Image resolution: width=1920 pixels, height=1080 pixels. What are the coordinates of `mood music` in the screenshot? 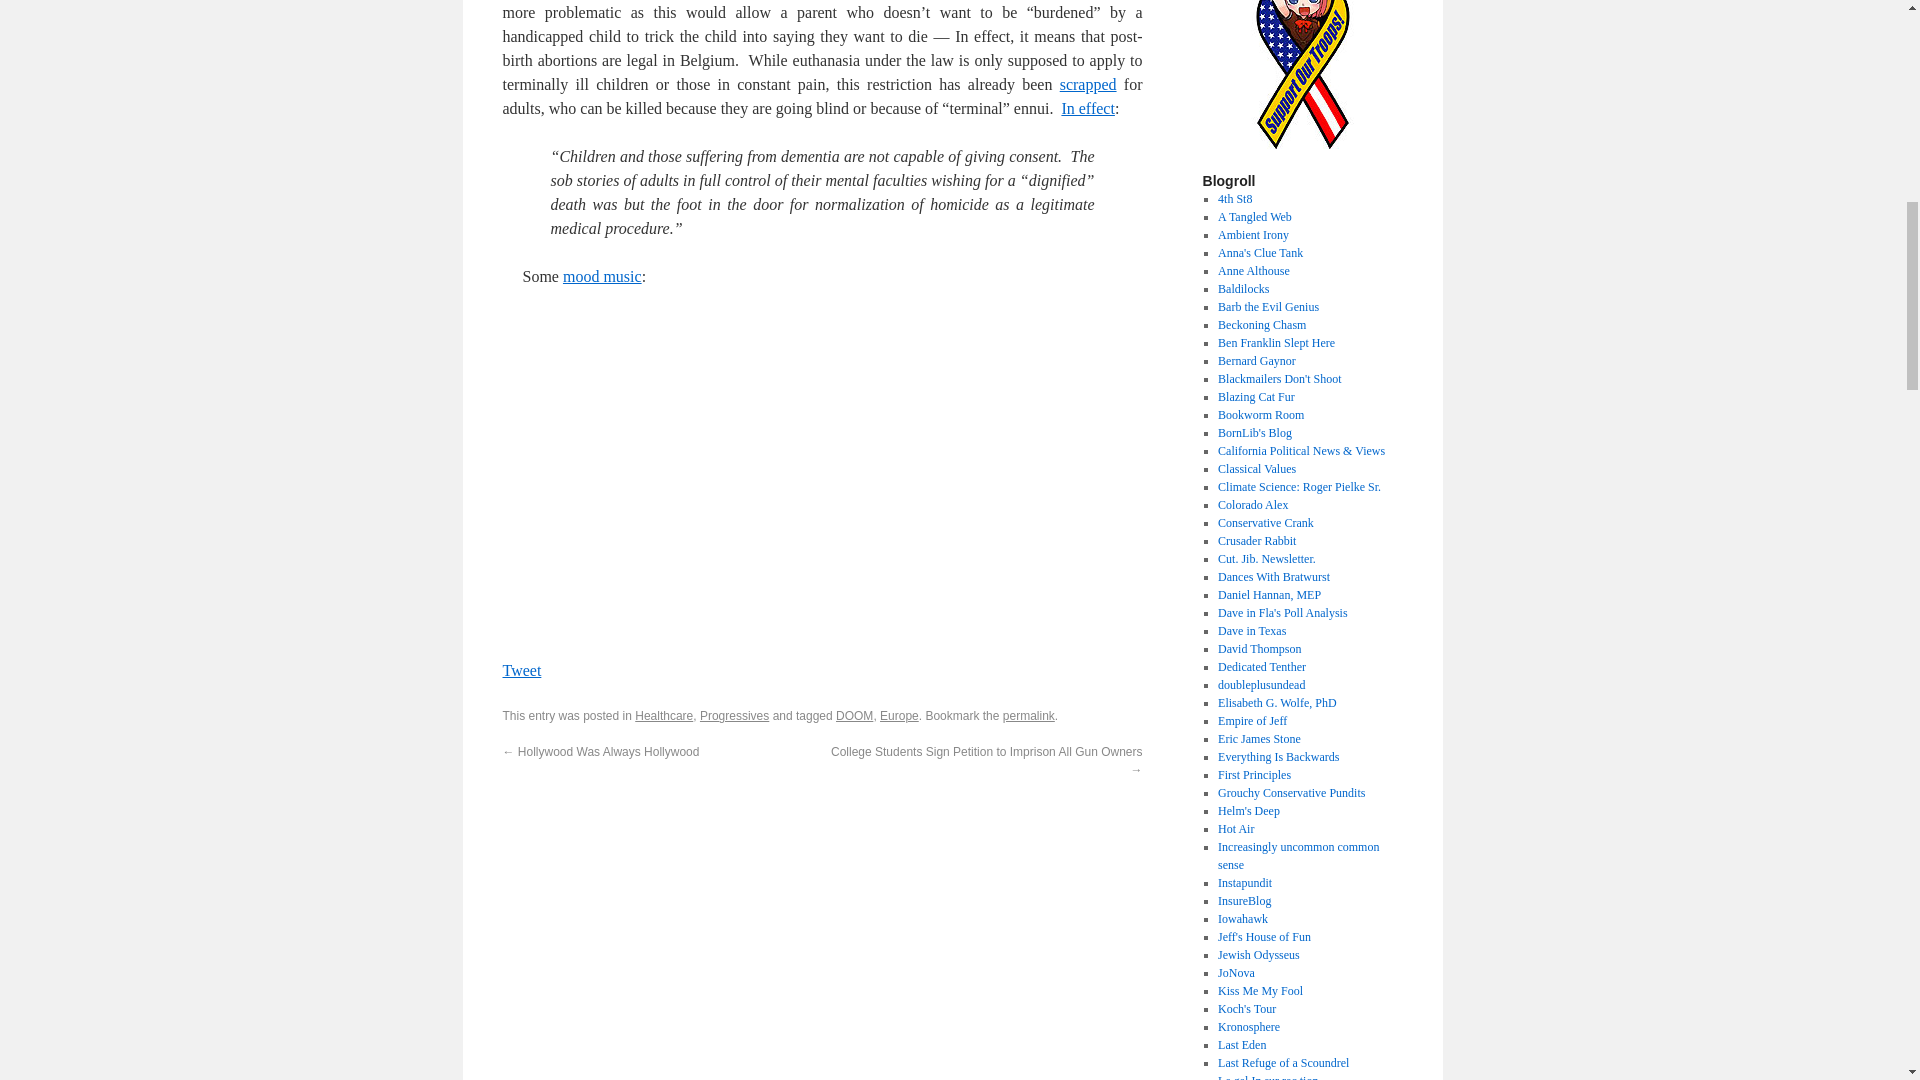 It's located at (602, 276).